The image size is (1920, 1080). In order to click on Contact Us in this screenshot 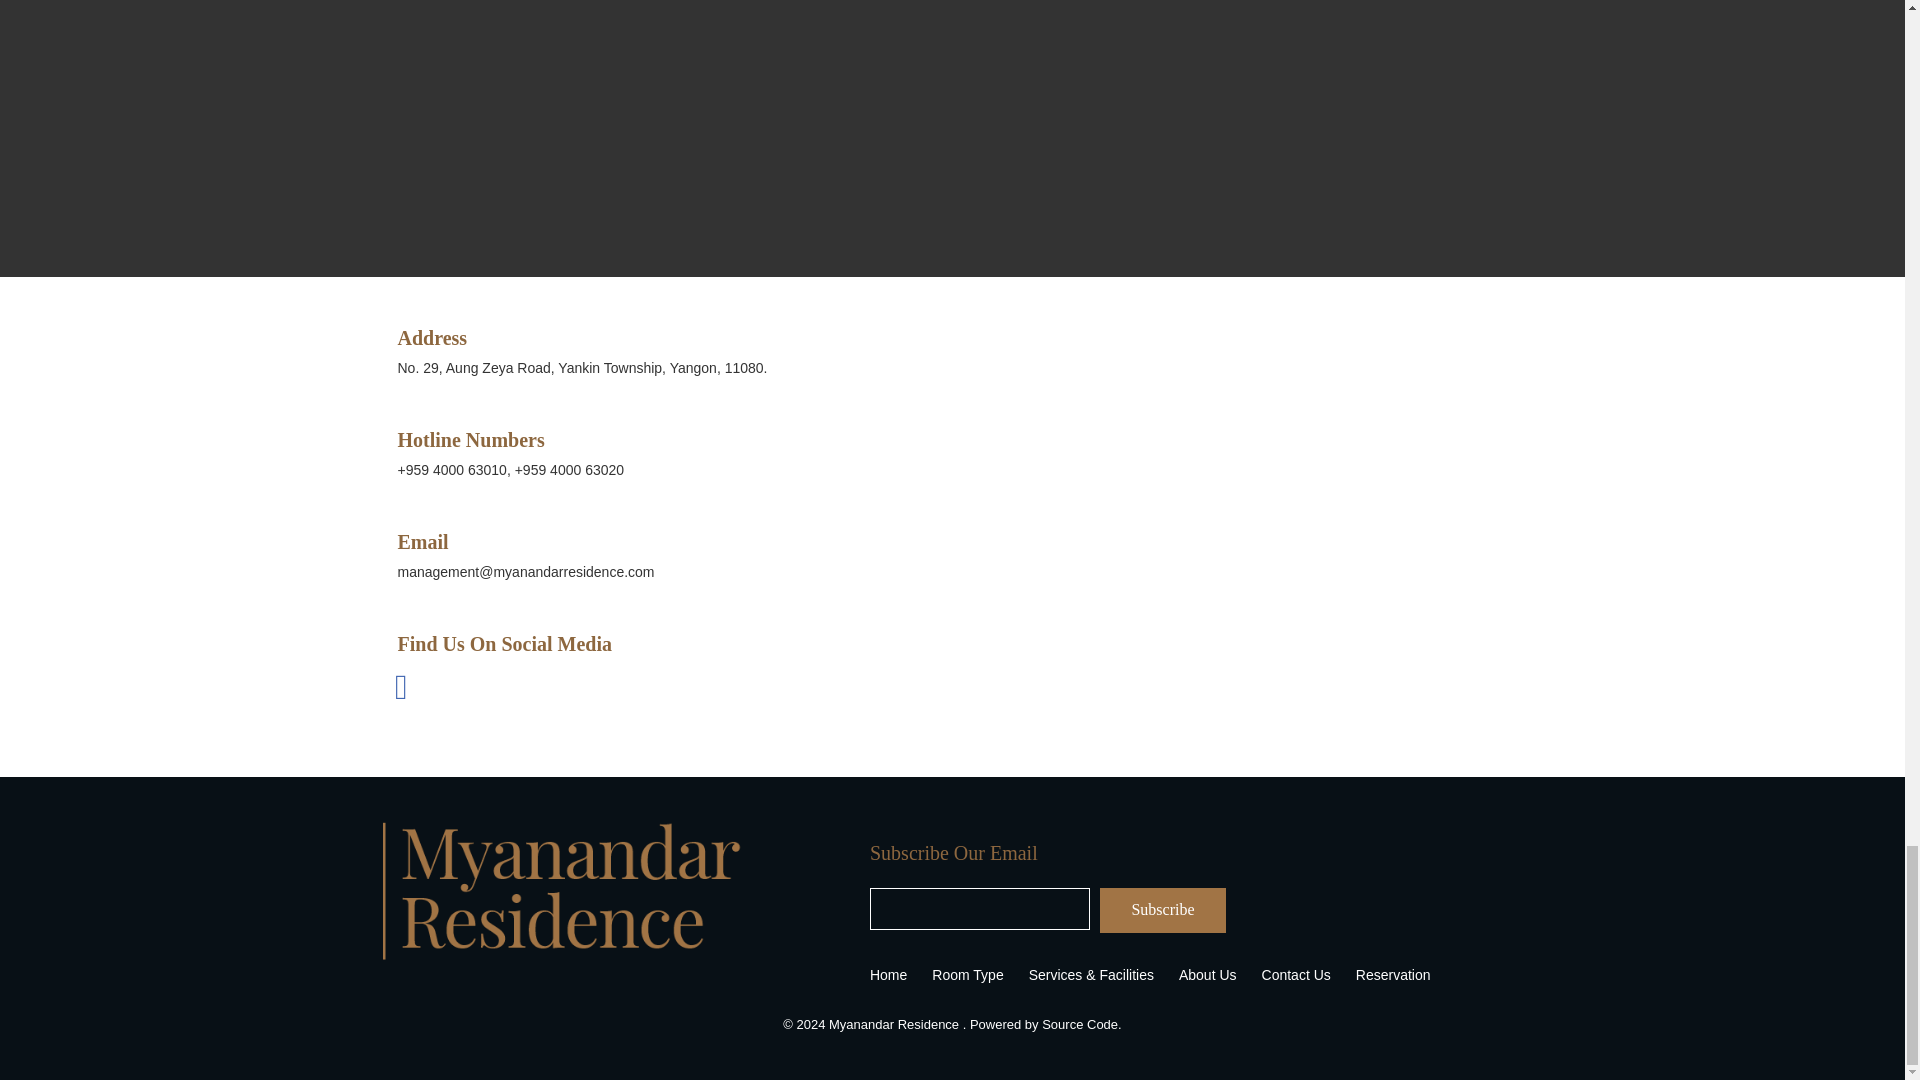, I will do `click(1288, 974)`.